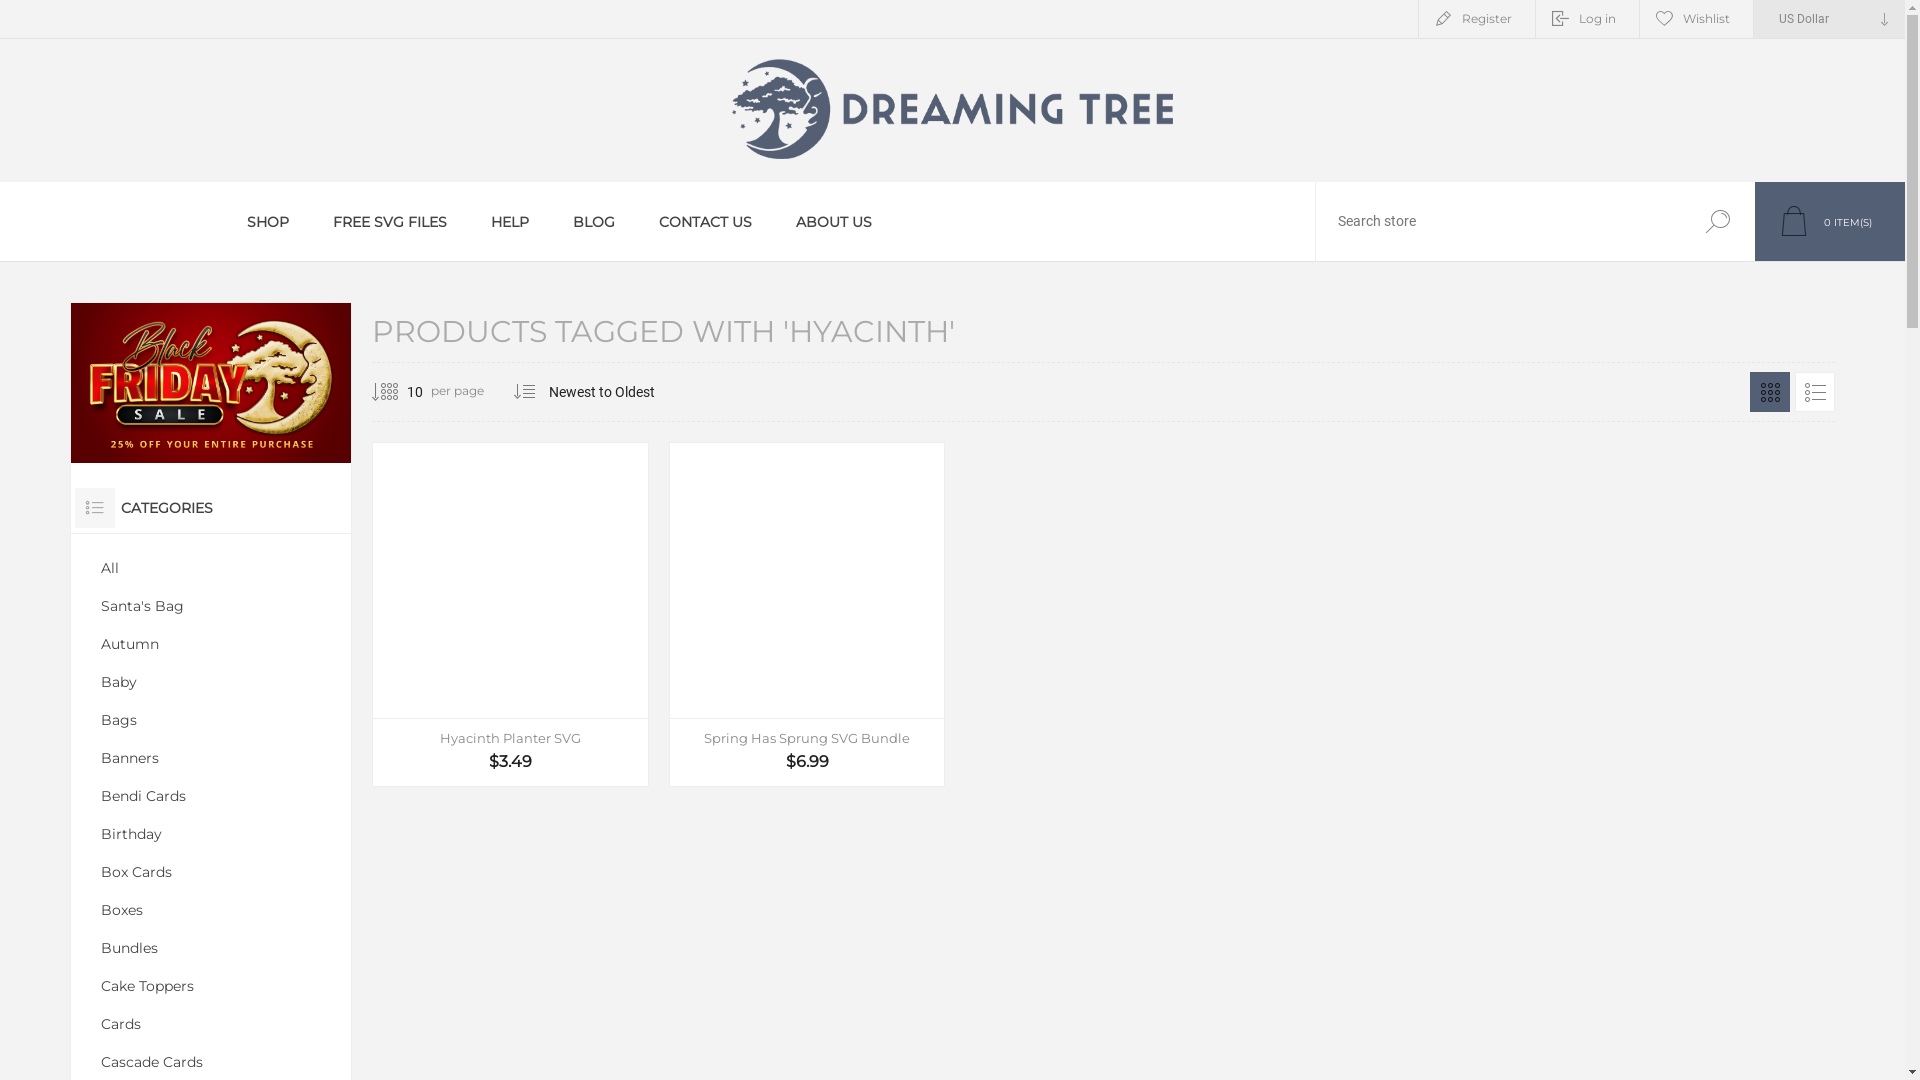 The image size is (1920, 1080). What do you see at coordinates (510, 738) in the screenshot?
I see `Hyacinth Planter SVG` at bounding box center [510, 738].